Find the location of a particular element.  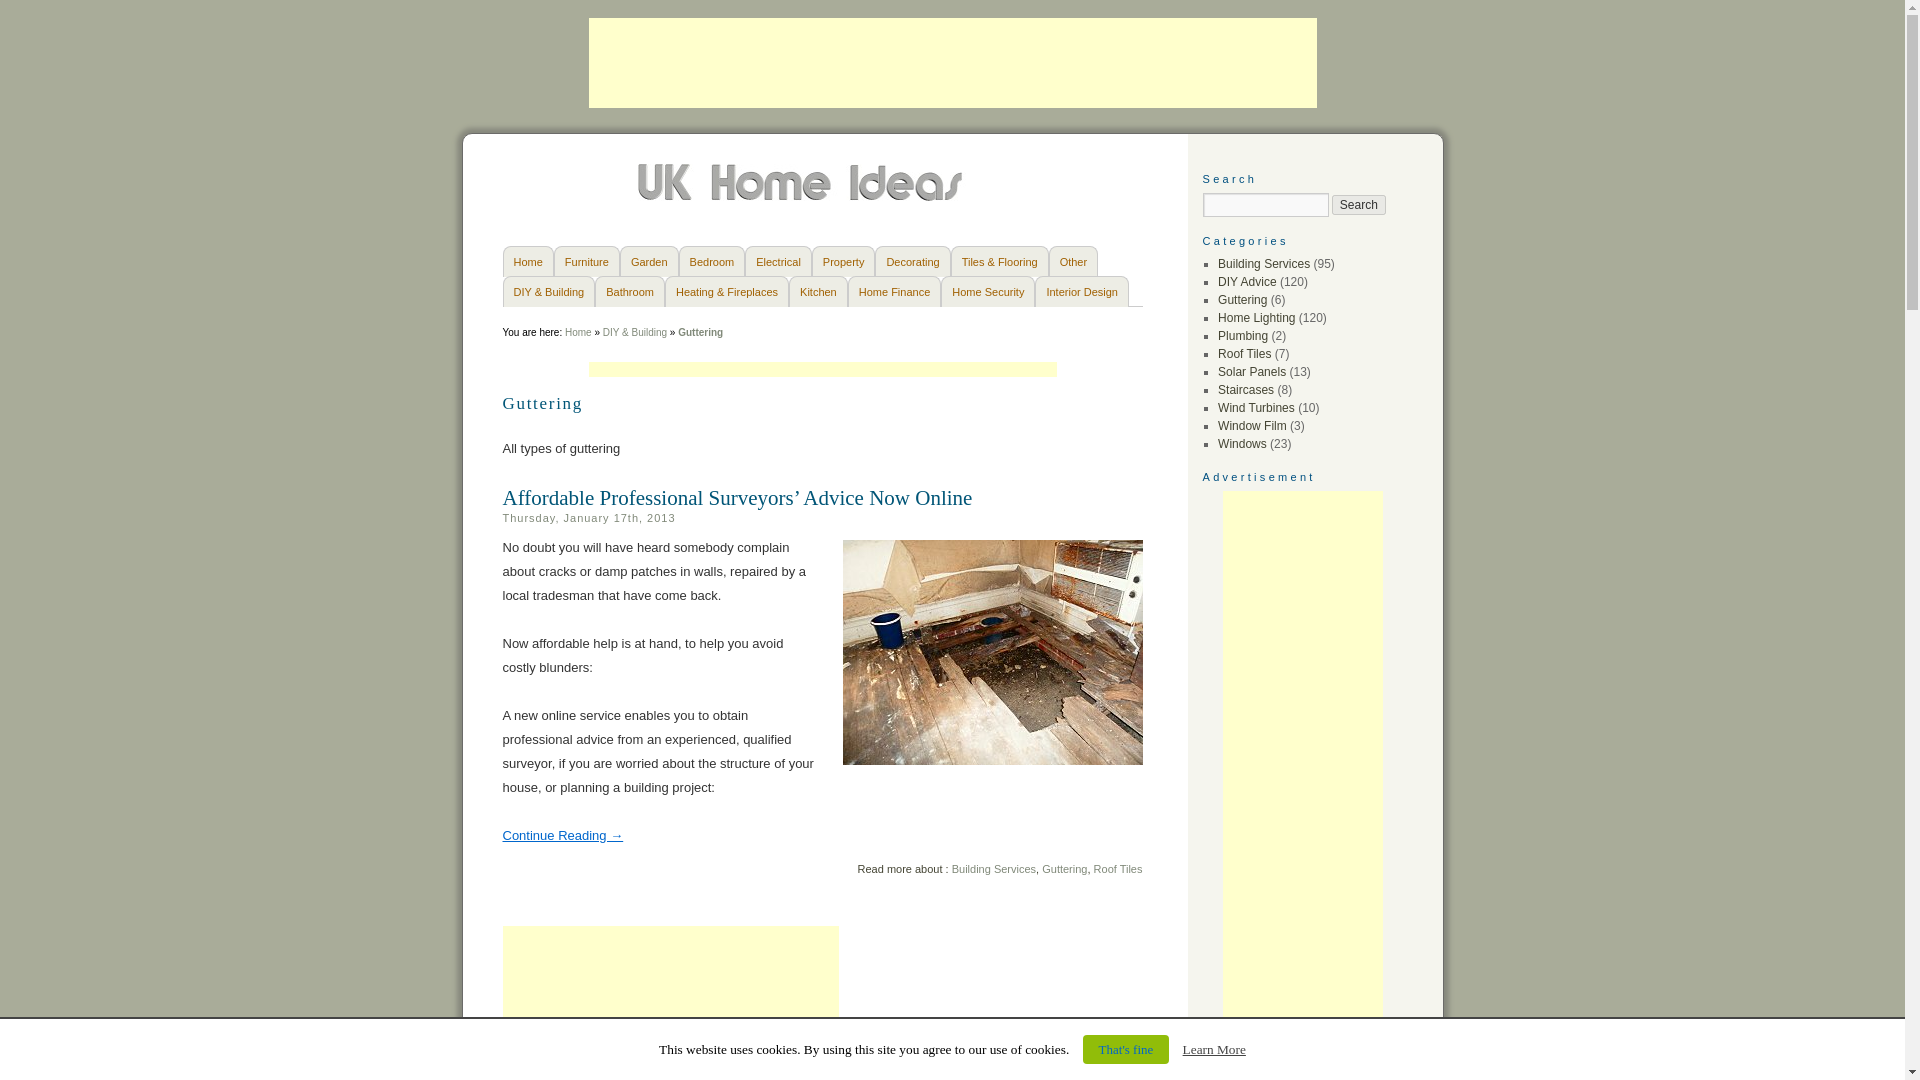

Garden is located at coordinates (650, 261).